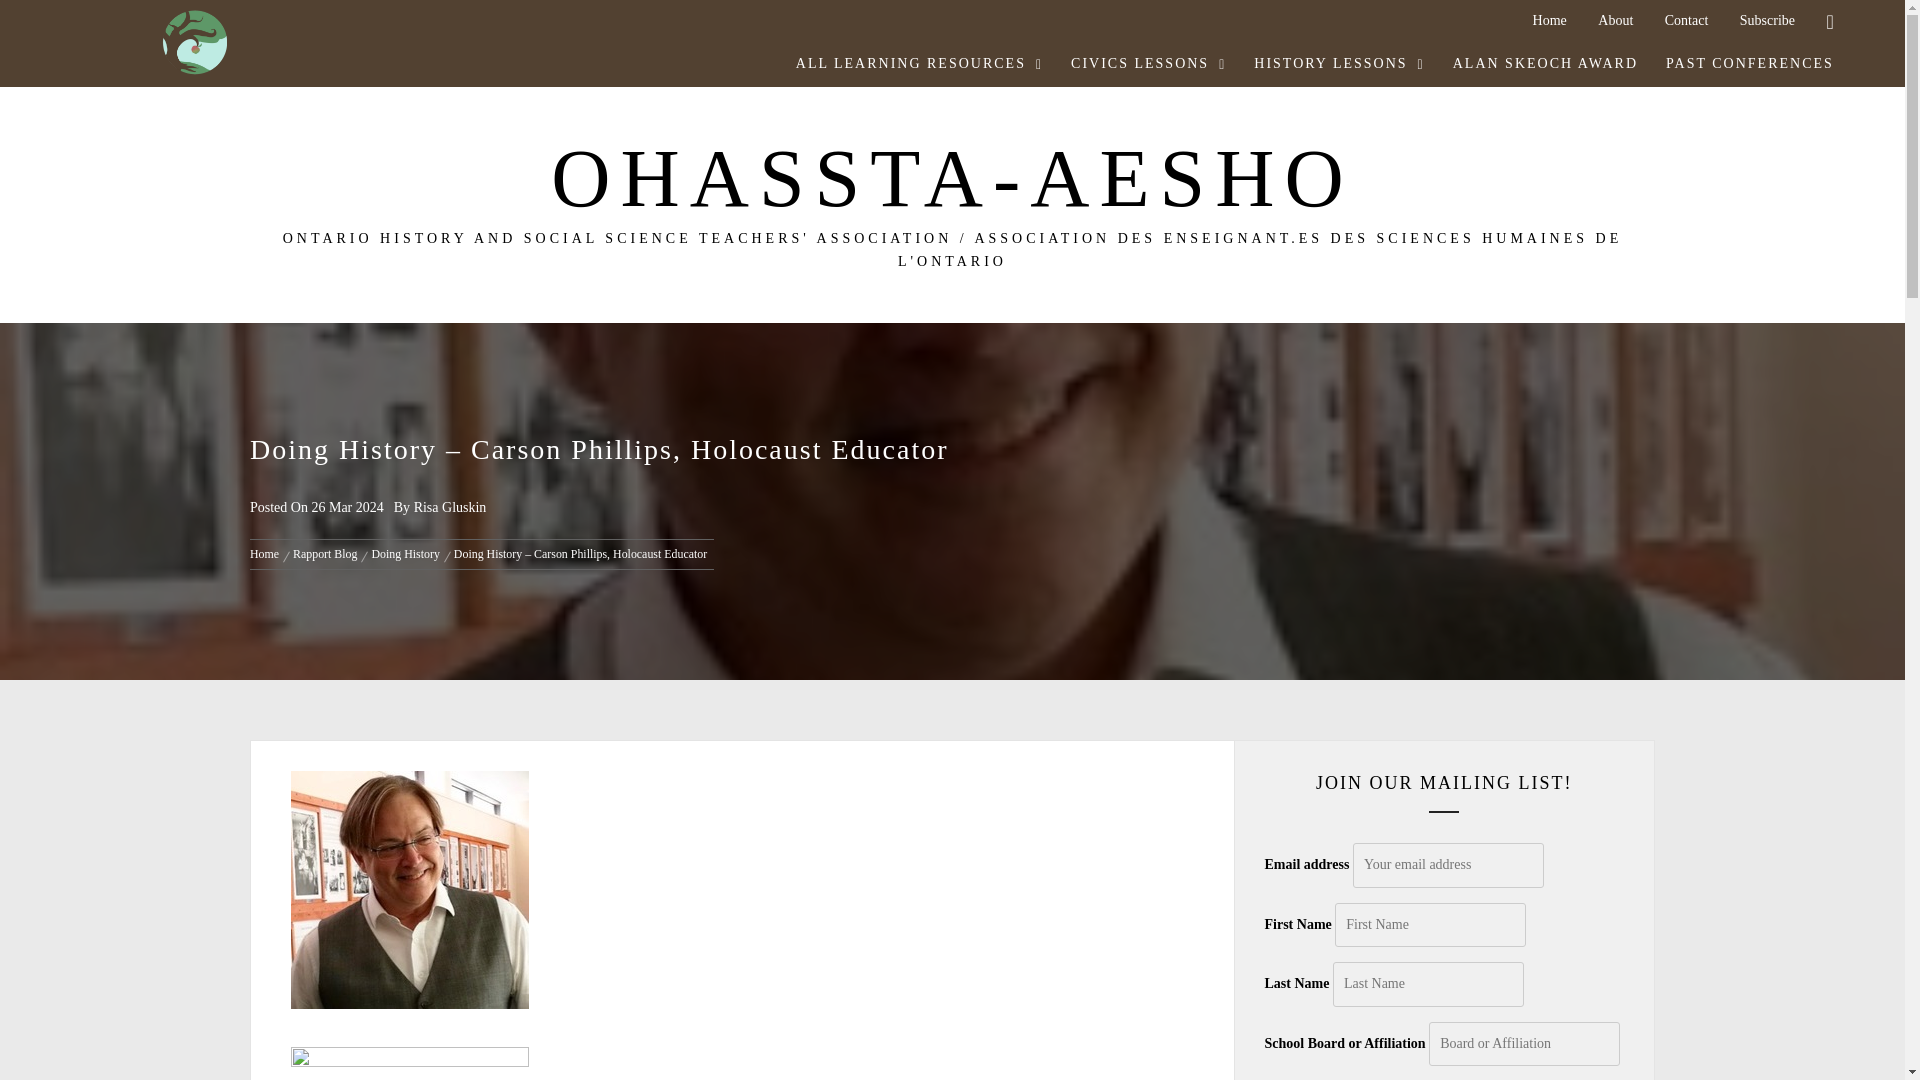  What do you see at coordinates (1052, 538) in the screenshot?
I see `Search` at bounding box center [1052, 538].